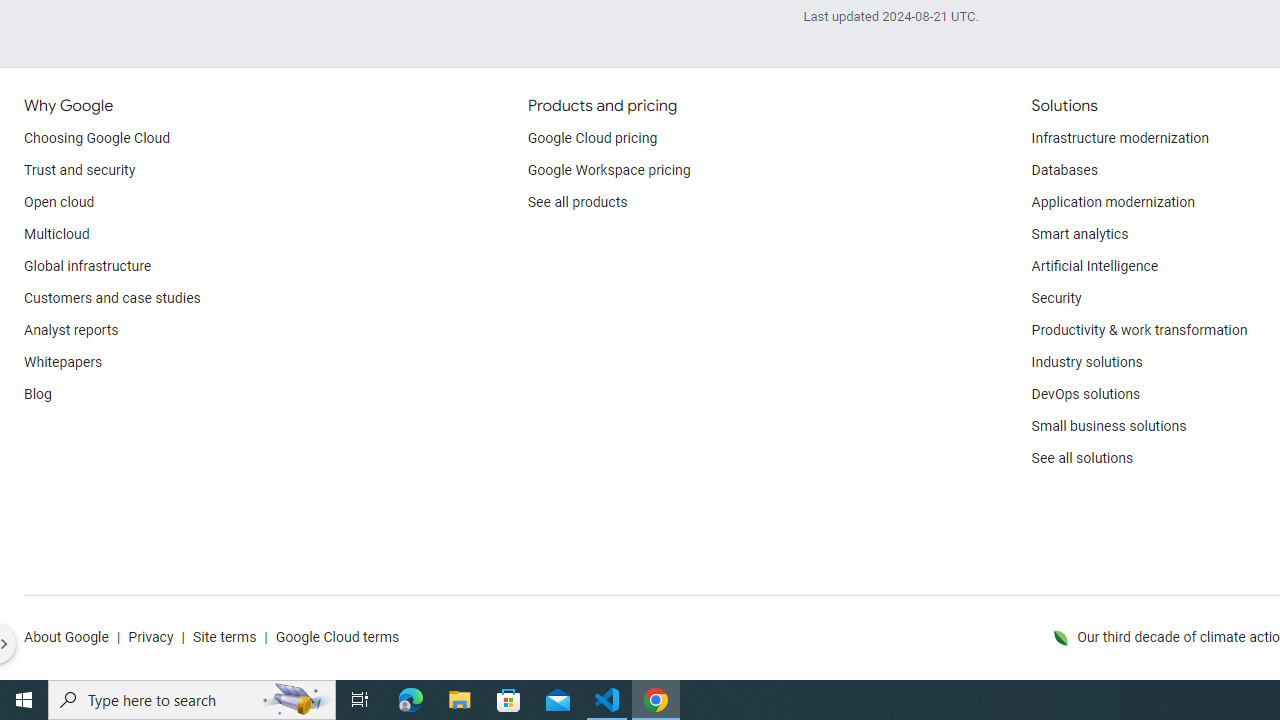 This screenshot has height=720, width=1280. Describe the element at coordinates (1064, 170) in the screenshot. I see `Databases` at that location.